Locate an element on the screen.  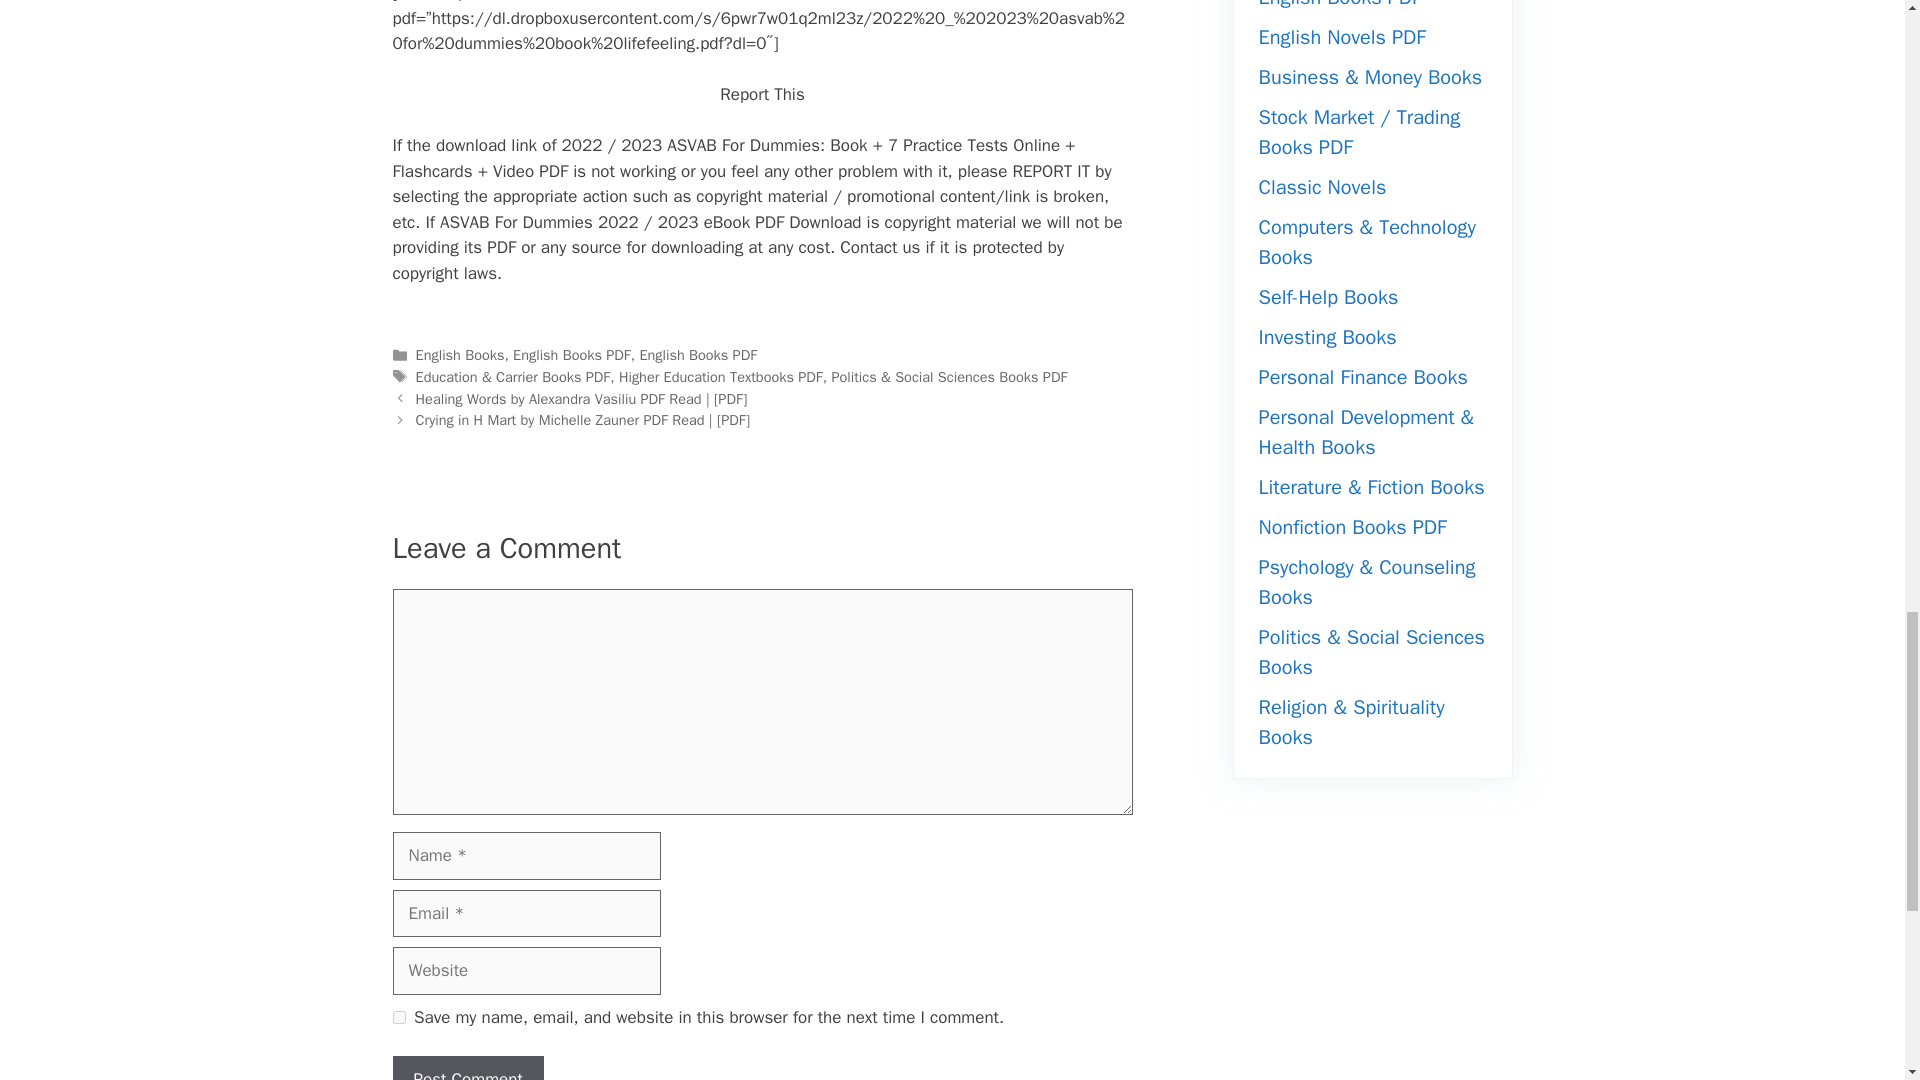
yes is located at coordinates (398, 1016).